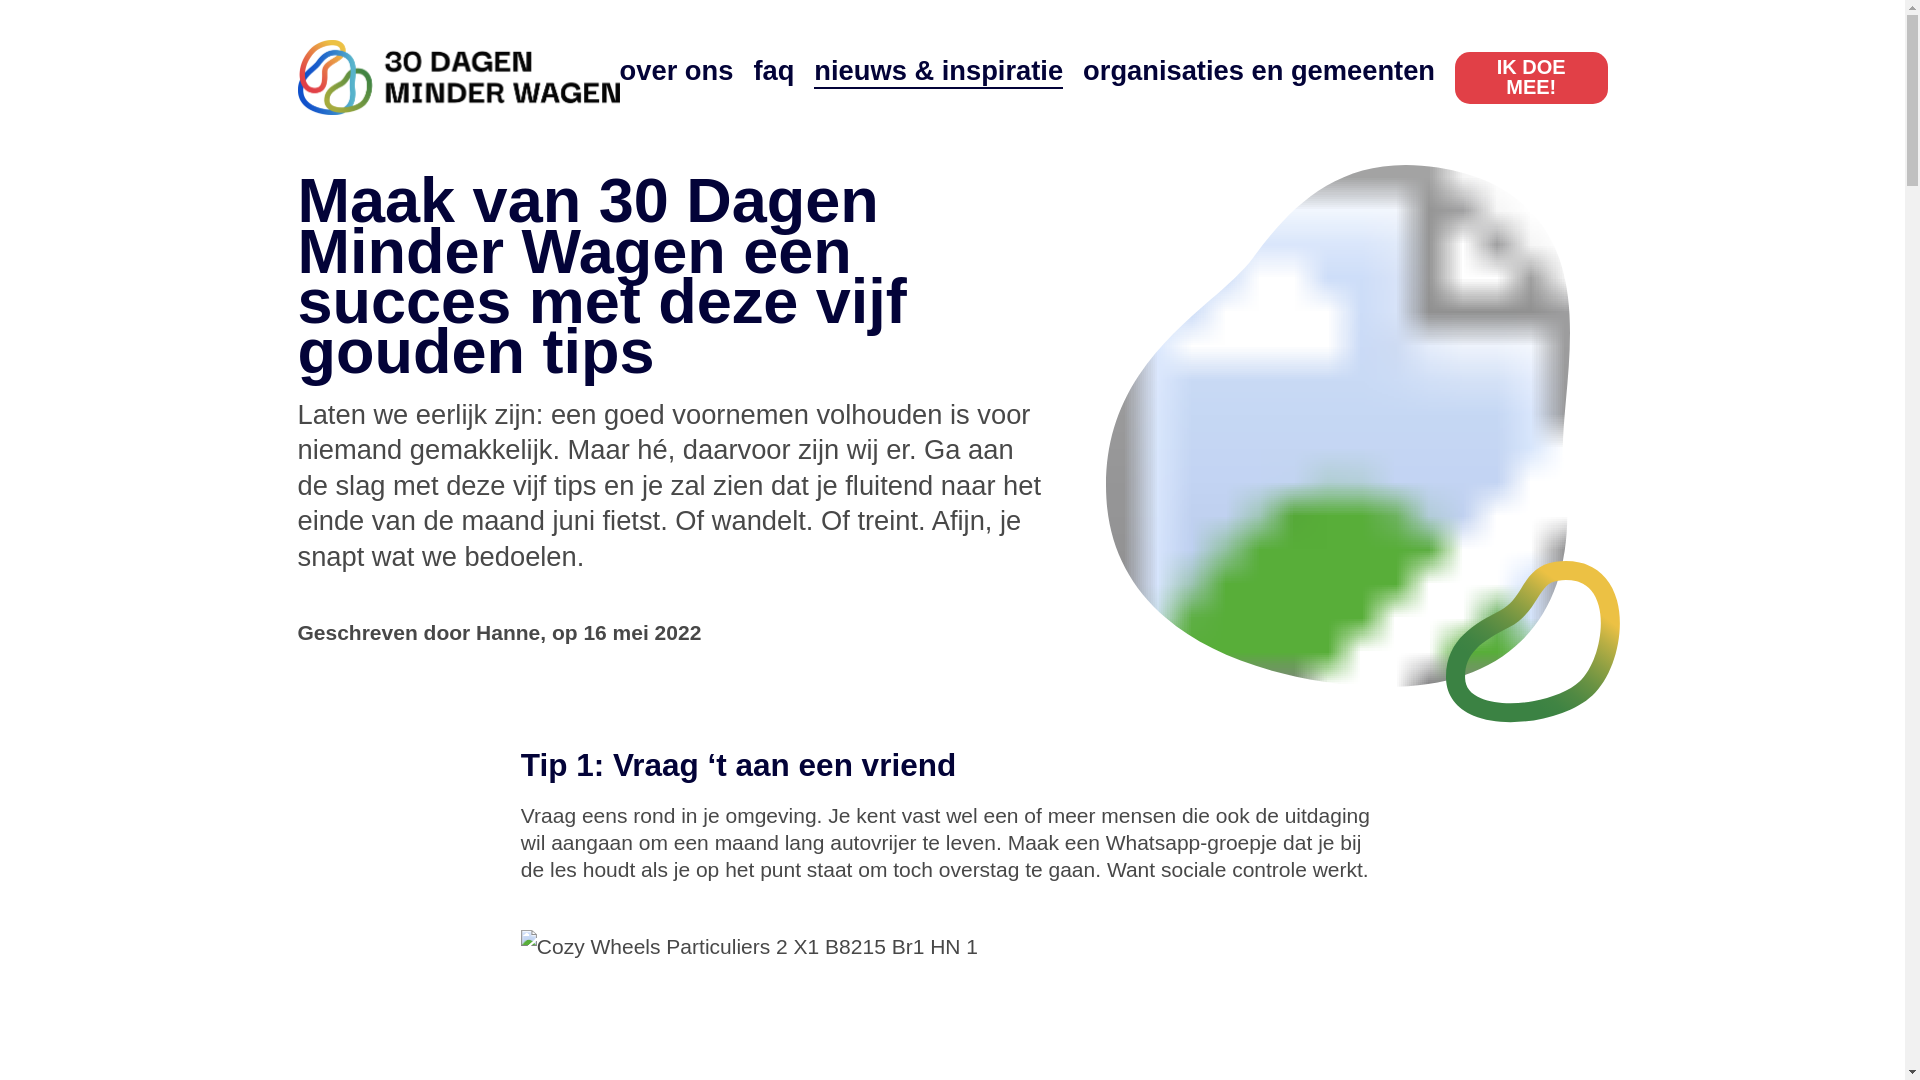 The image size is (1920, 1080). I want to click on organisaties en gemeenten, so click(1259, 70).